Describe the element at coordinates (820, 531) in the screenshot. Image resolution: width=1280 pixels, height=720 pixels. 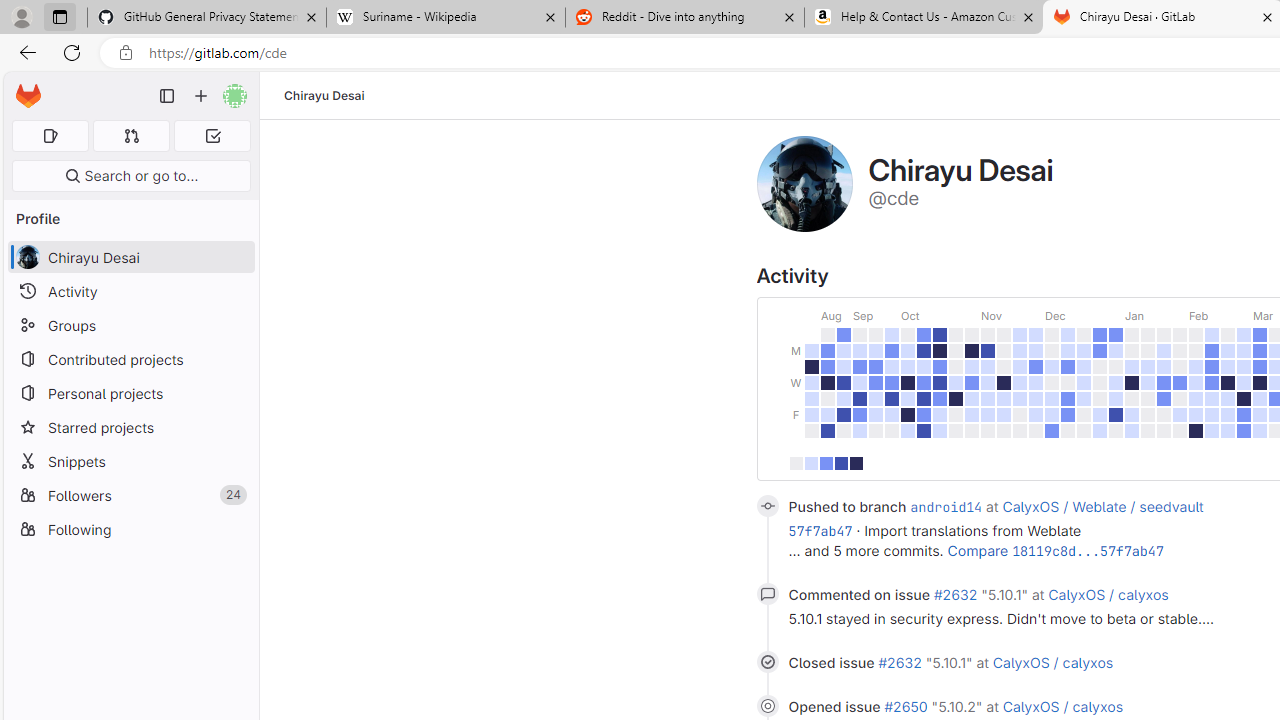
I see `57f7ab47` at that location.